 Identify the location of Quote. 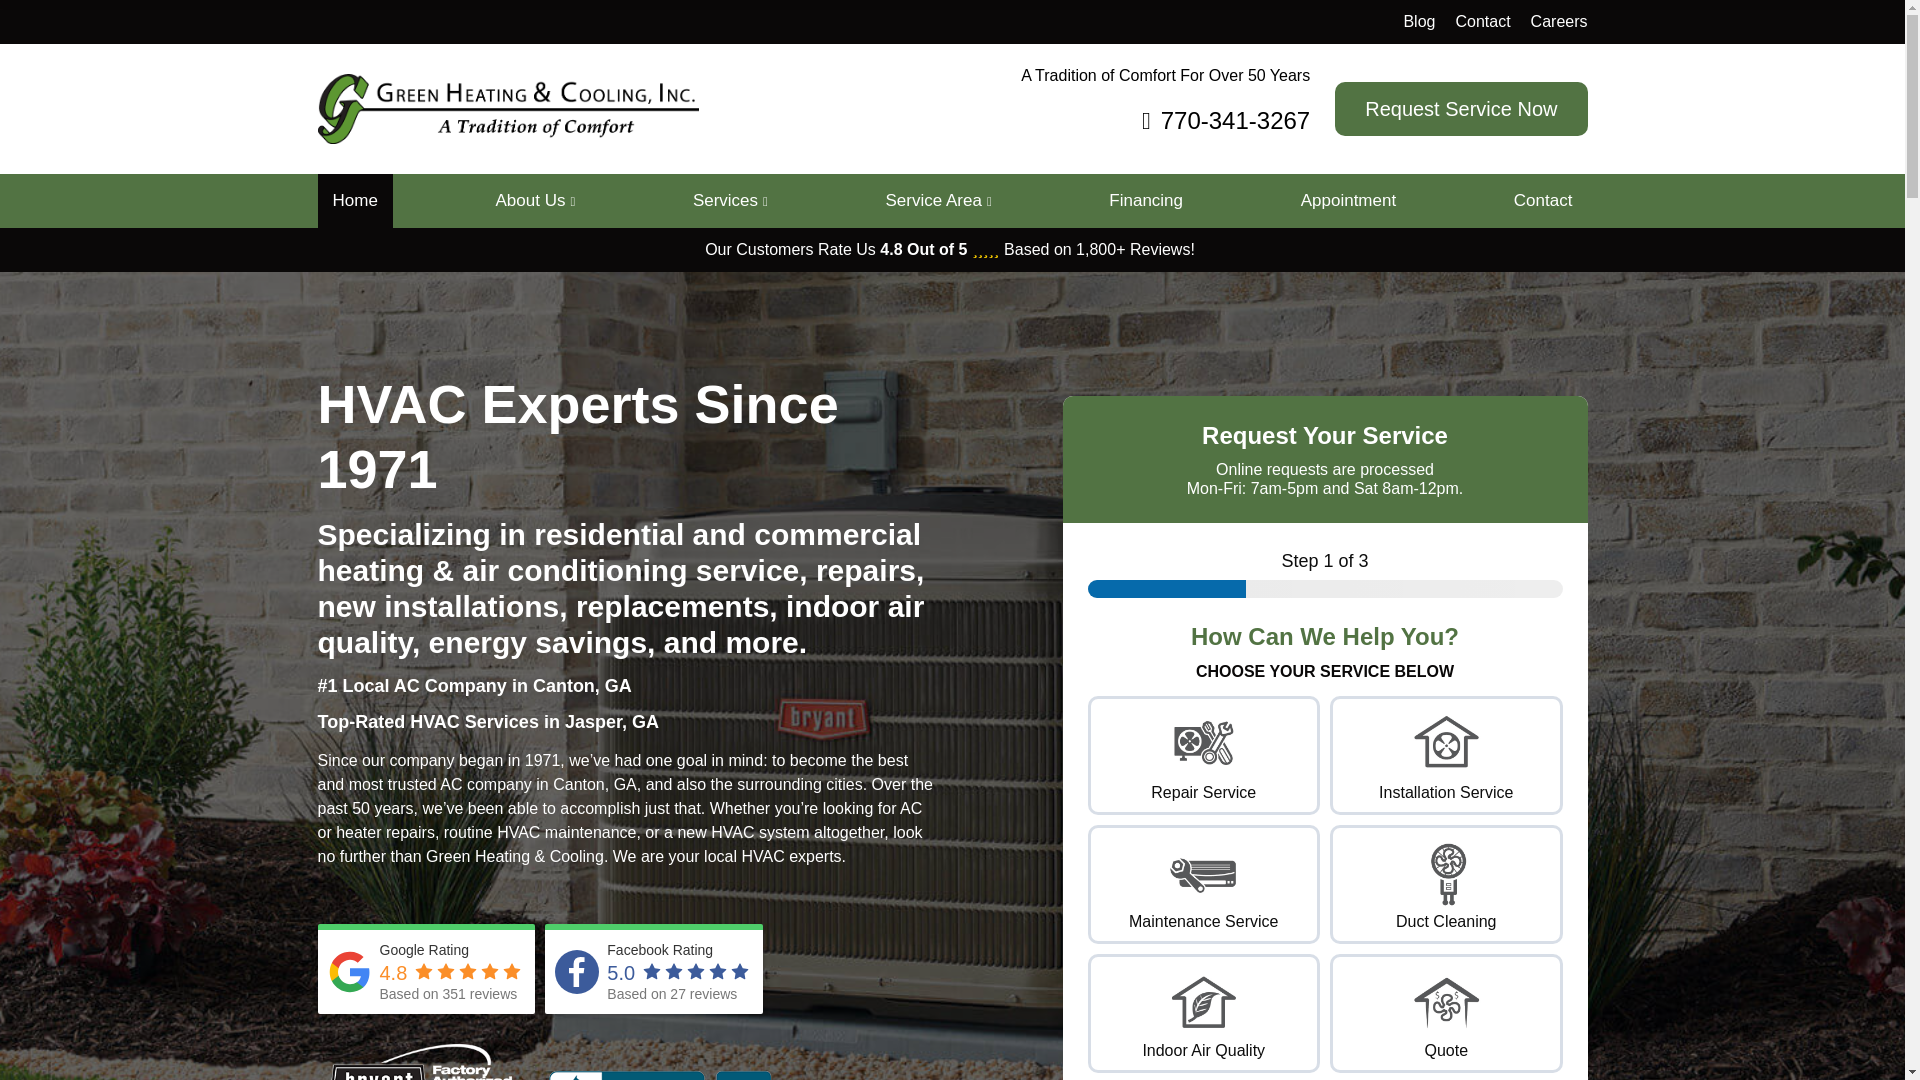
(1455, 1024).